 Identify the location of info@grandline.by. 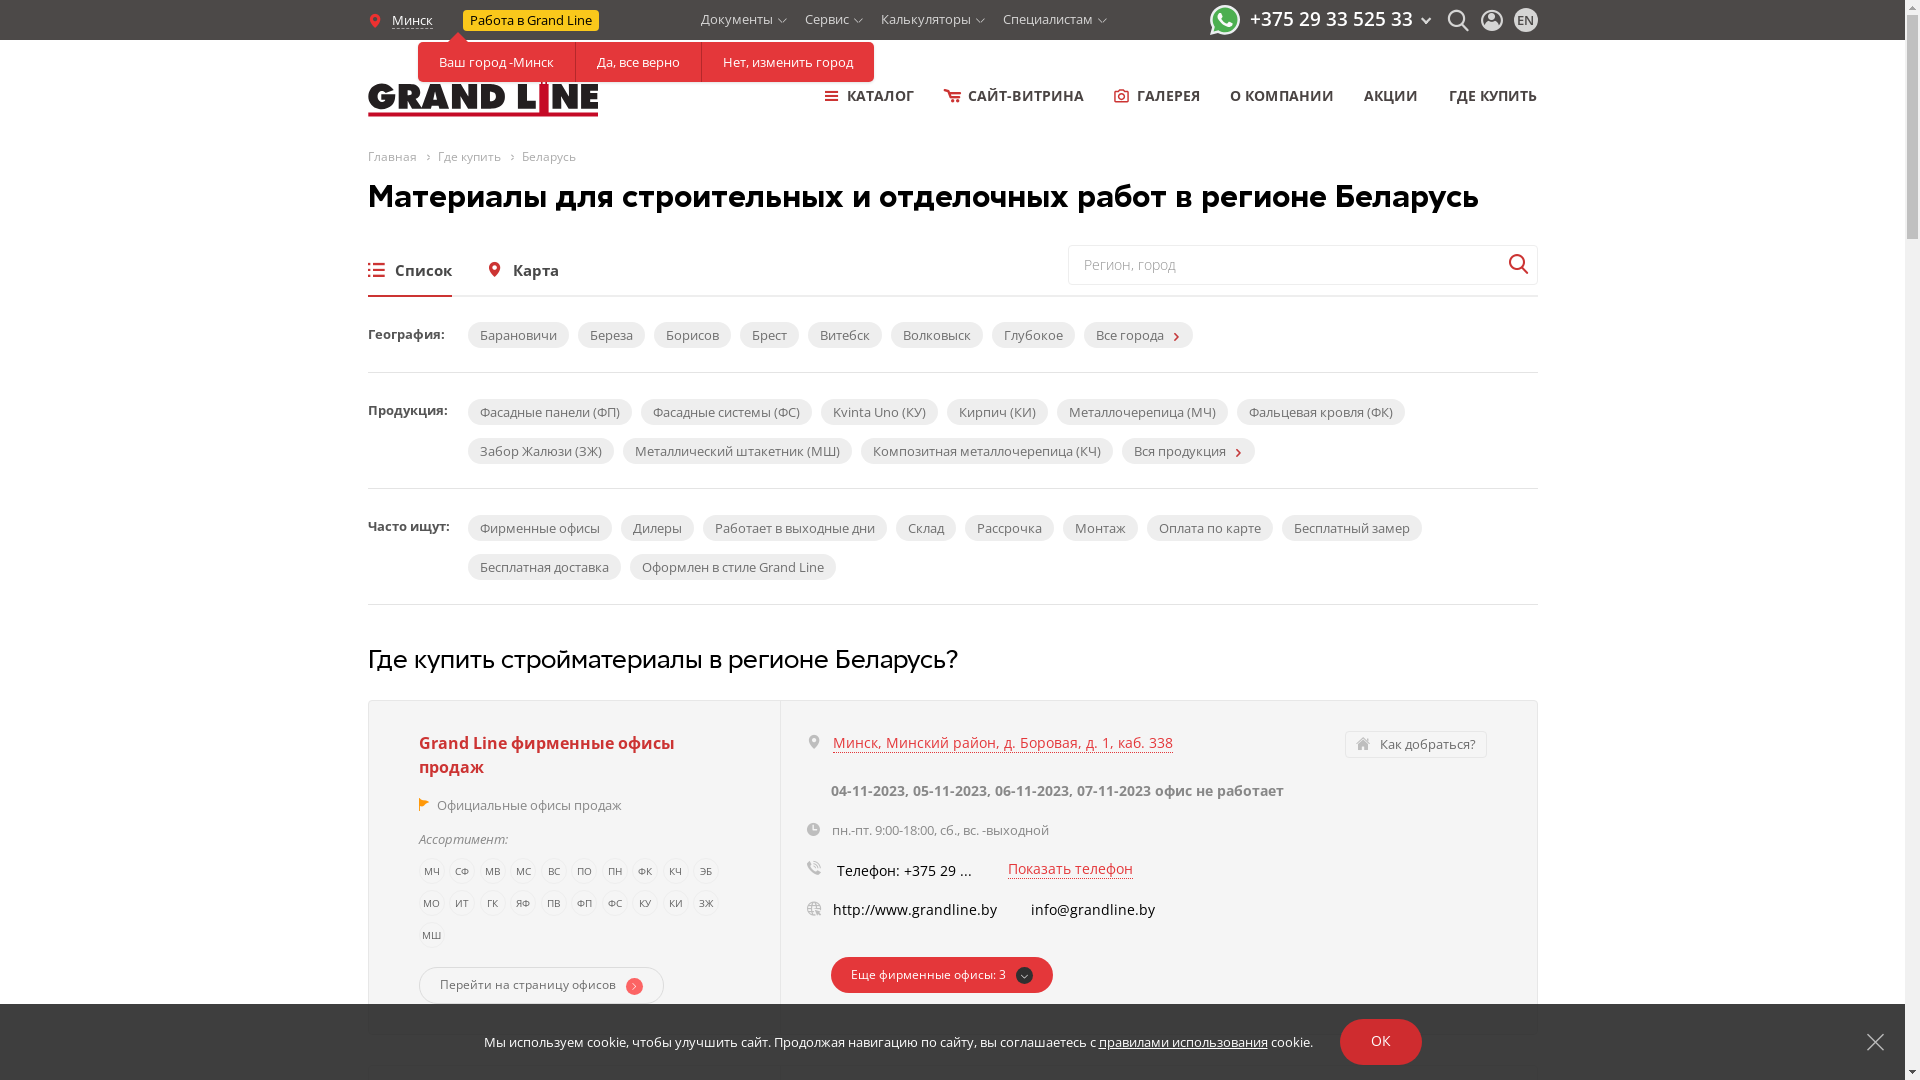
(1092, 910).